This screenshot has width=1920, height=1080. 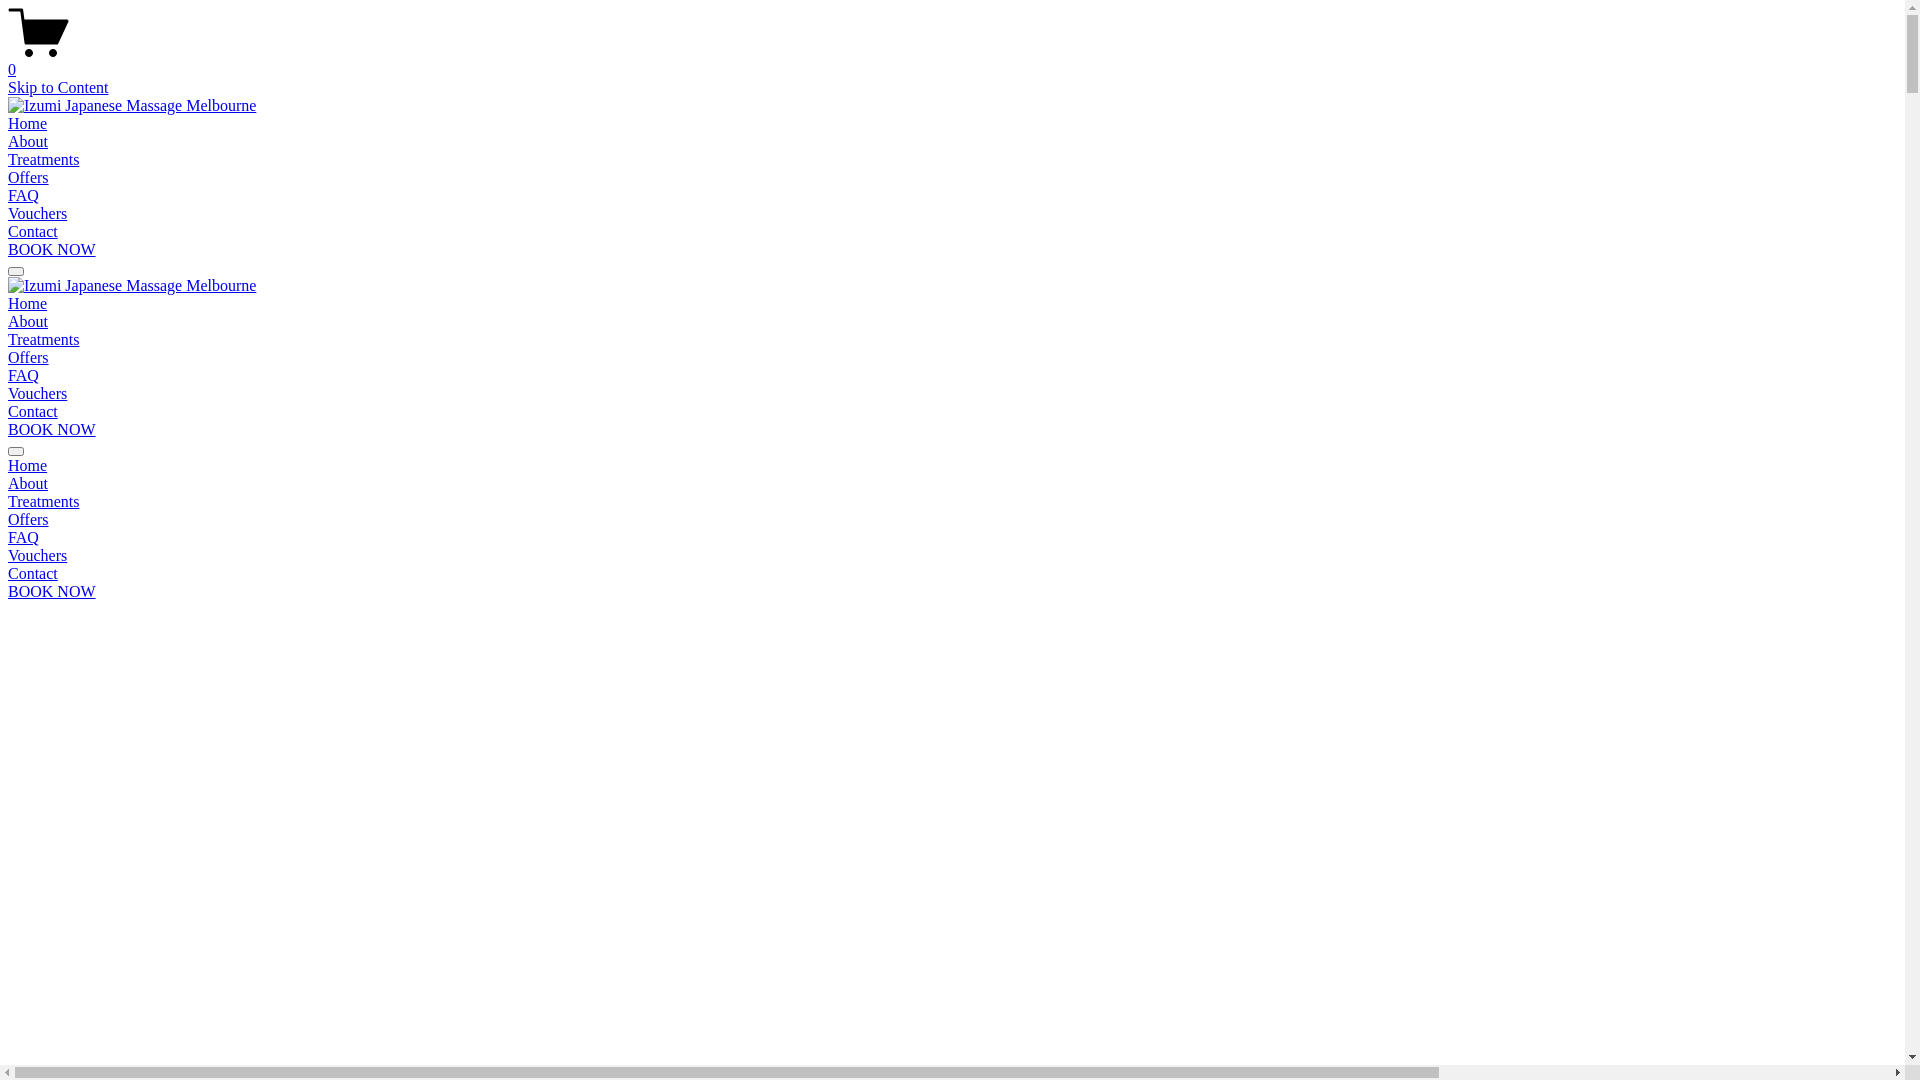 What do you see at coordinates (44, 160) in the screenshot?
I see `Treatments` at bounding box center [44, 160].